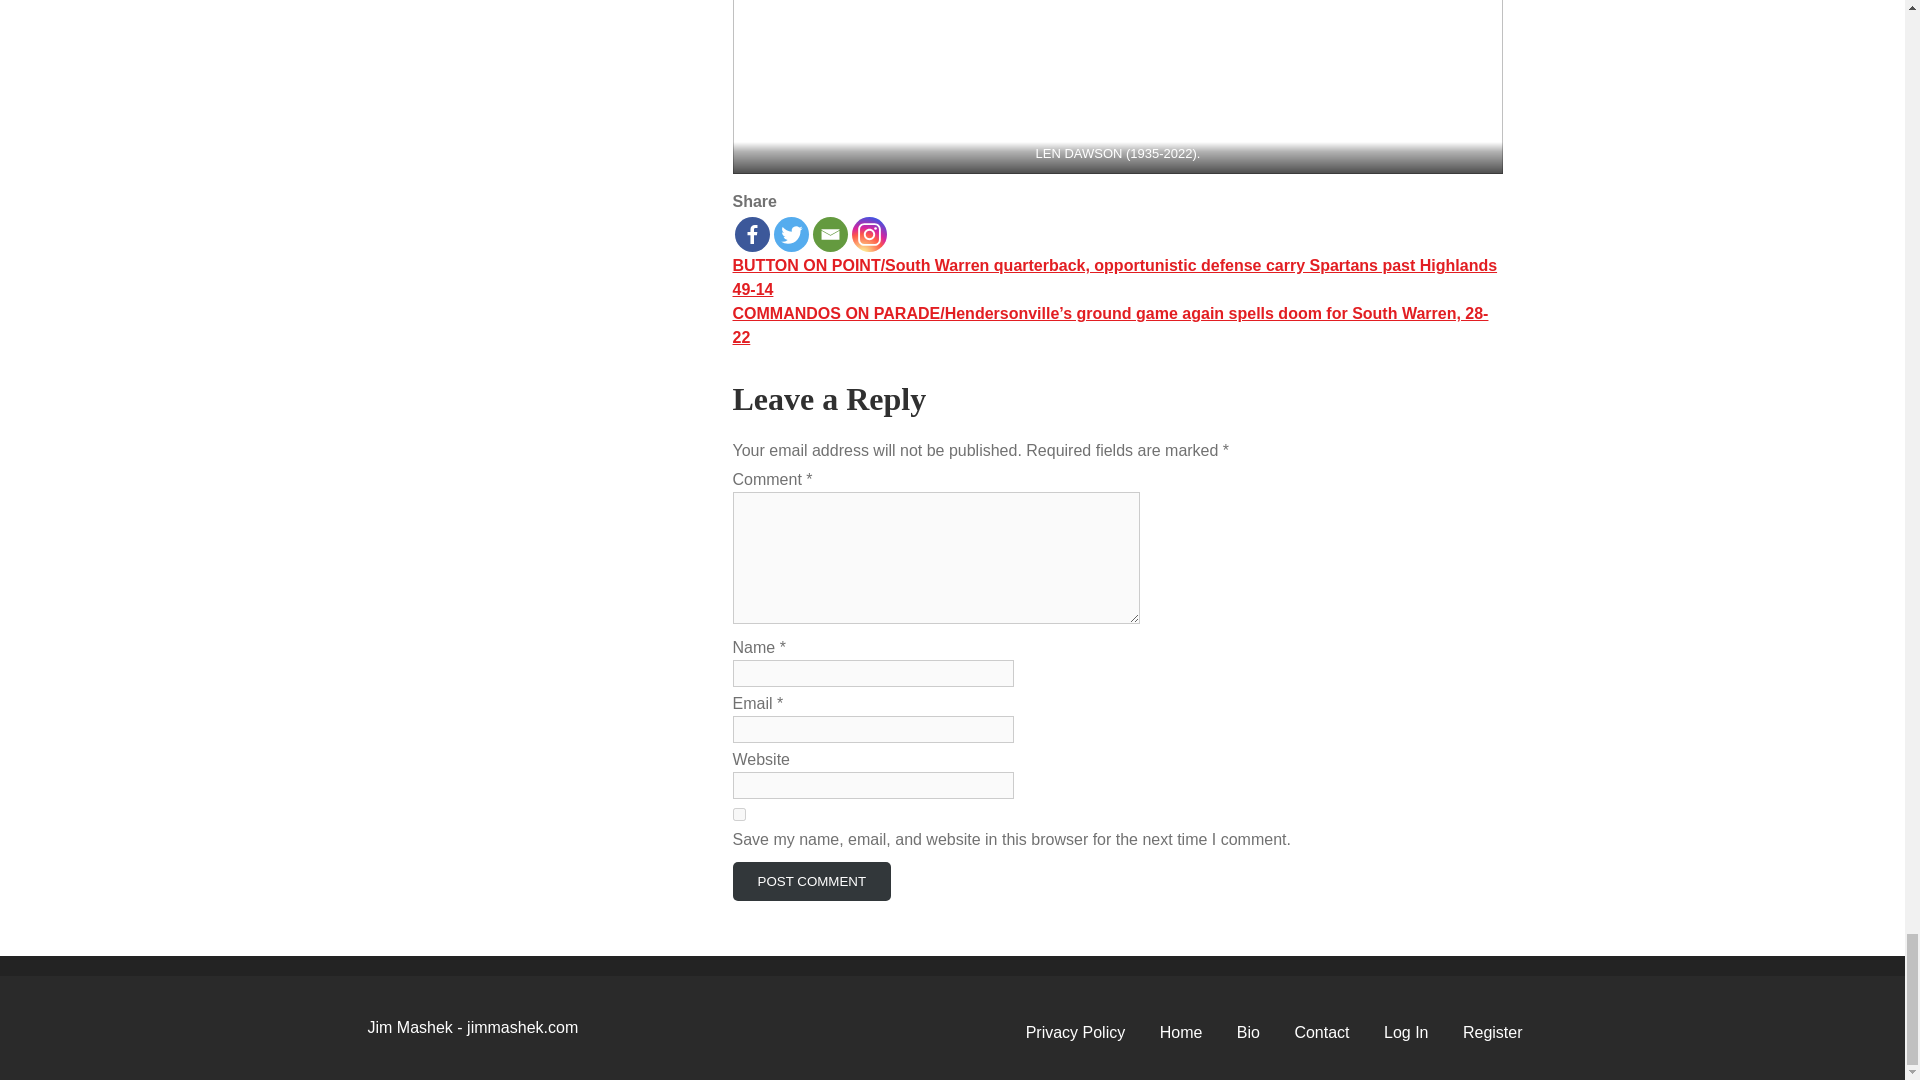  I want to click on yes, so click(738, 814).